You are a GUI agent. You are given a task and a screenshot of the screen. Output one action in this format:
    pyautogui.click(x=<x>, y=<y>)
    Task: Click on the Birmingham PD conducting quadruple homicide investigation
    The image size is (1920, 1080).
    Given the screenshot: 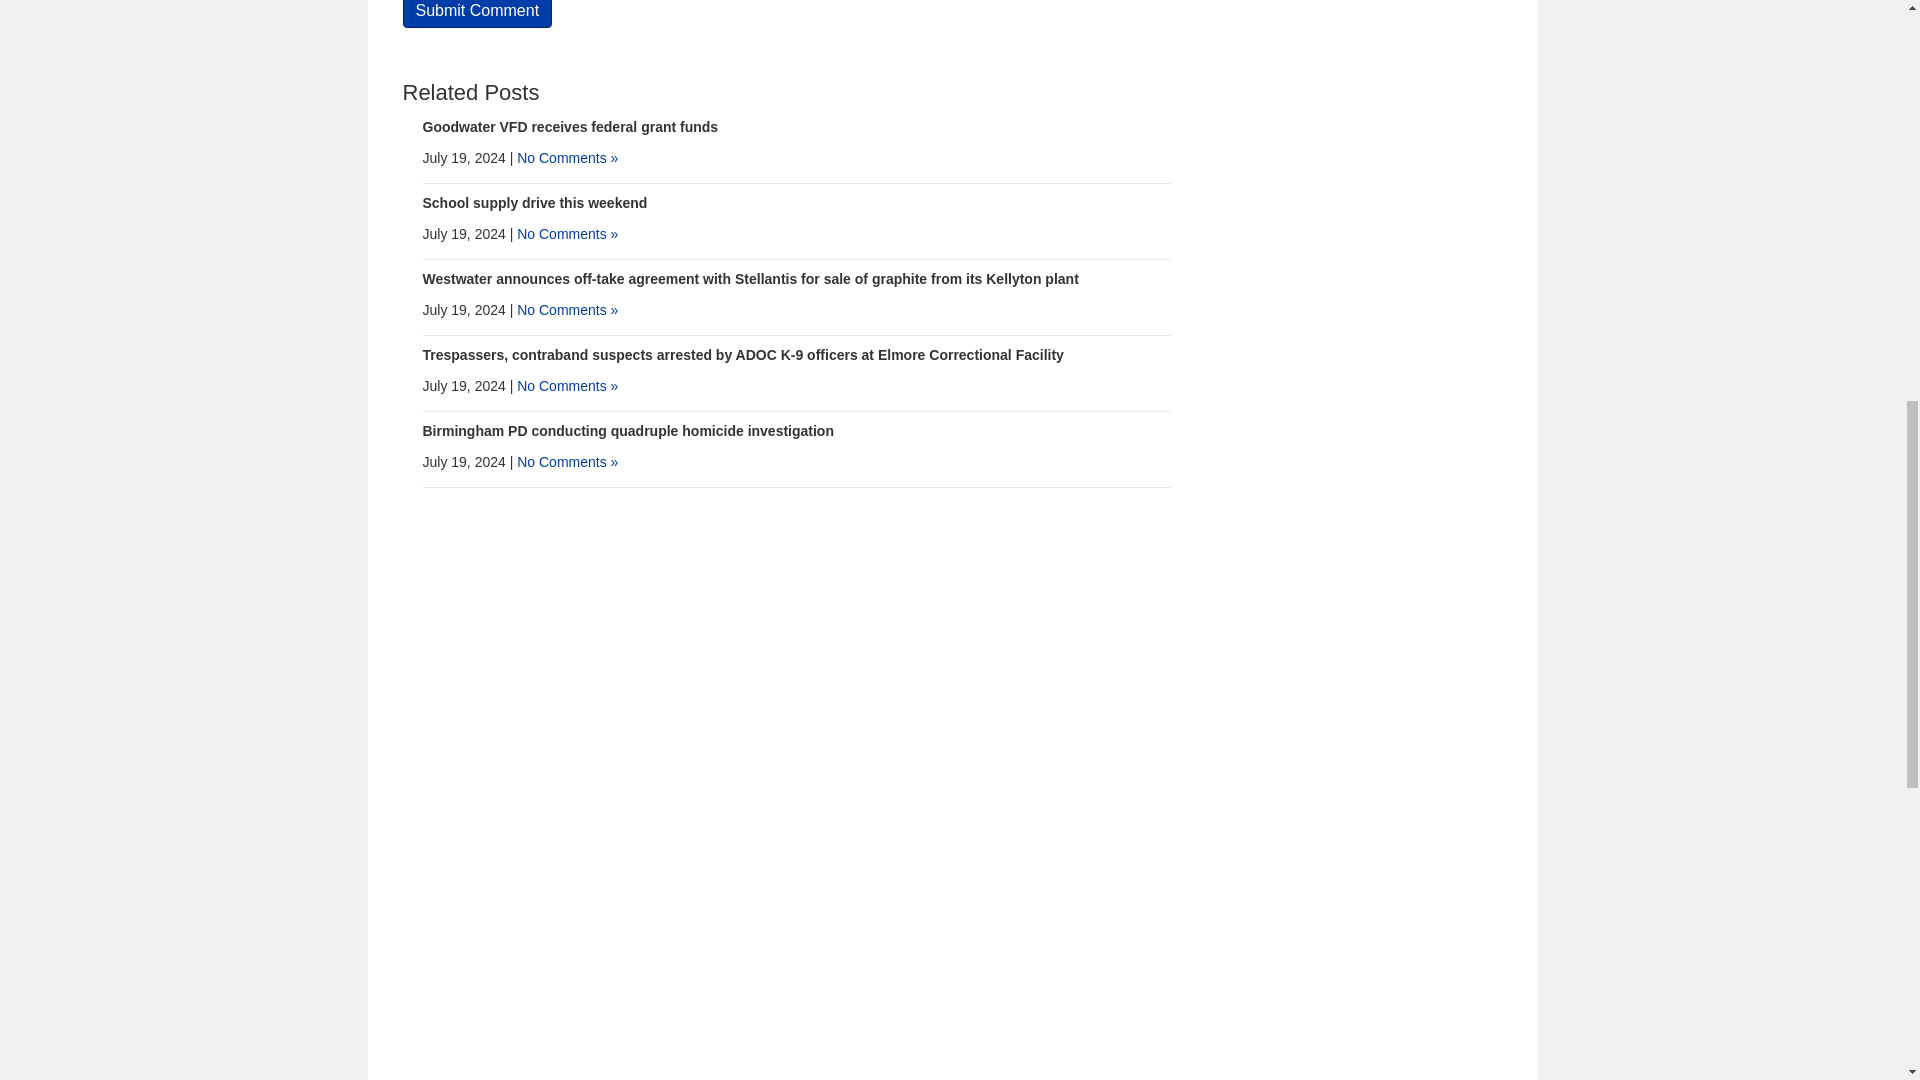 What is the action you would take?
    pyautogui.click(x=628, y=430)
    